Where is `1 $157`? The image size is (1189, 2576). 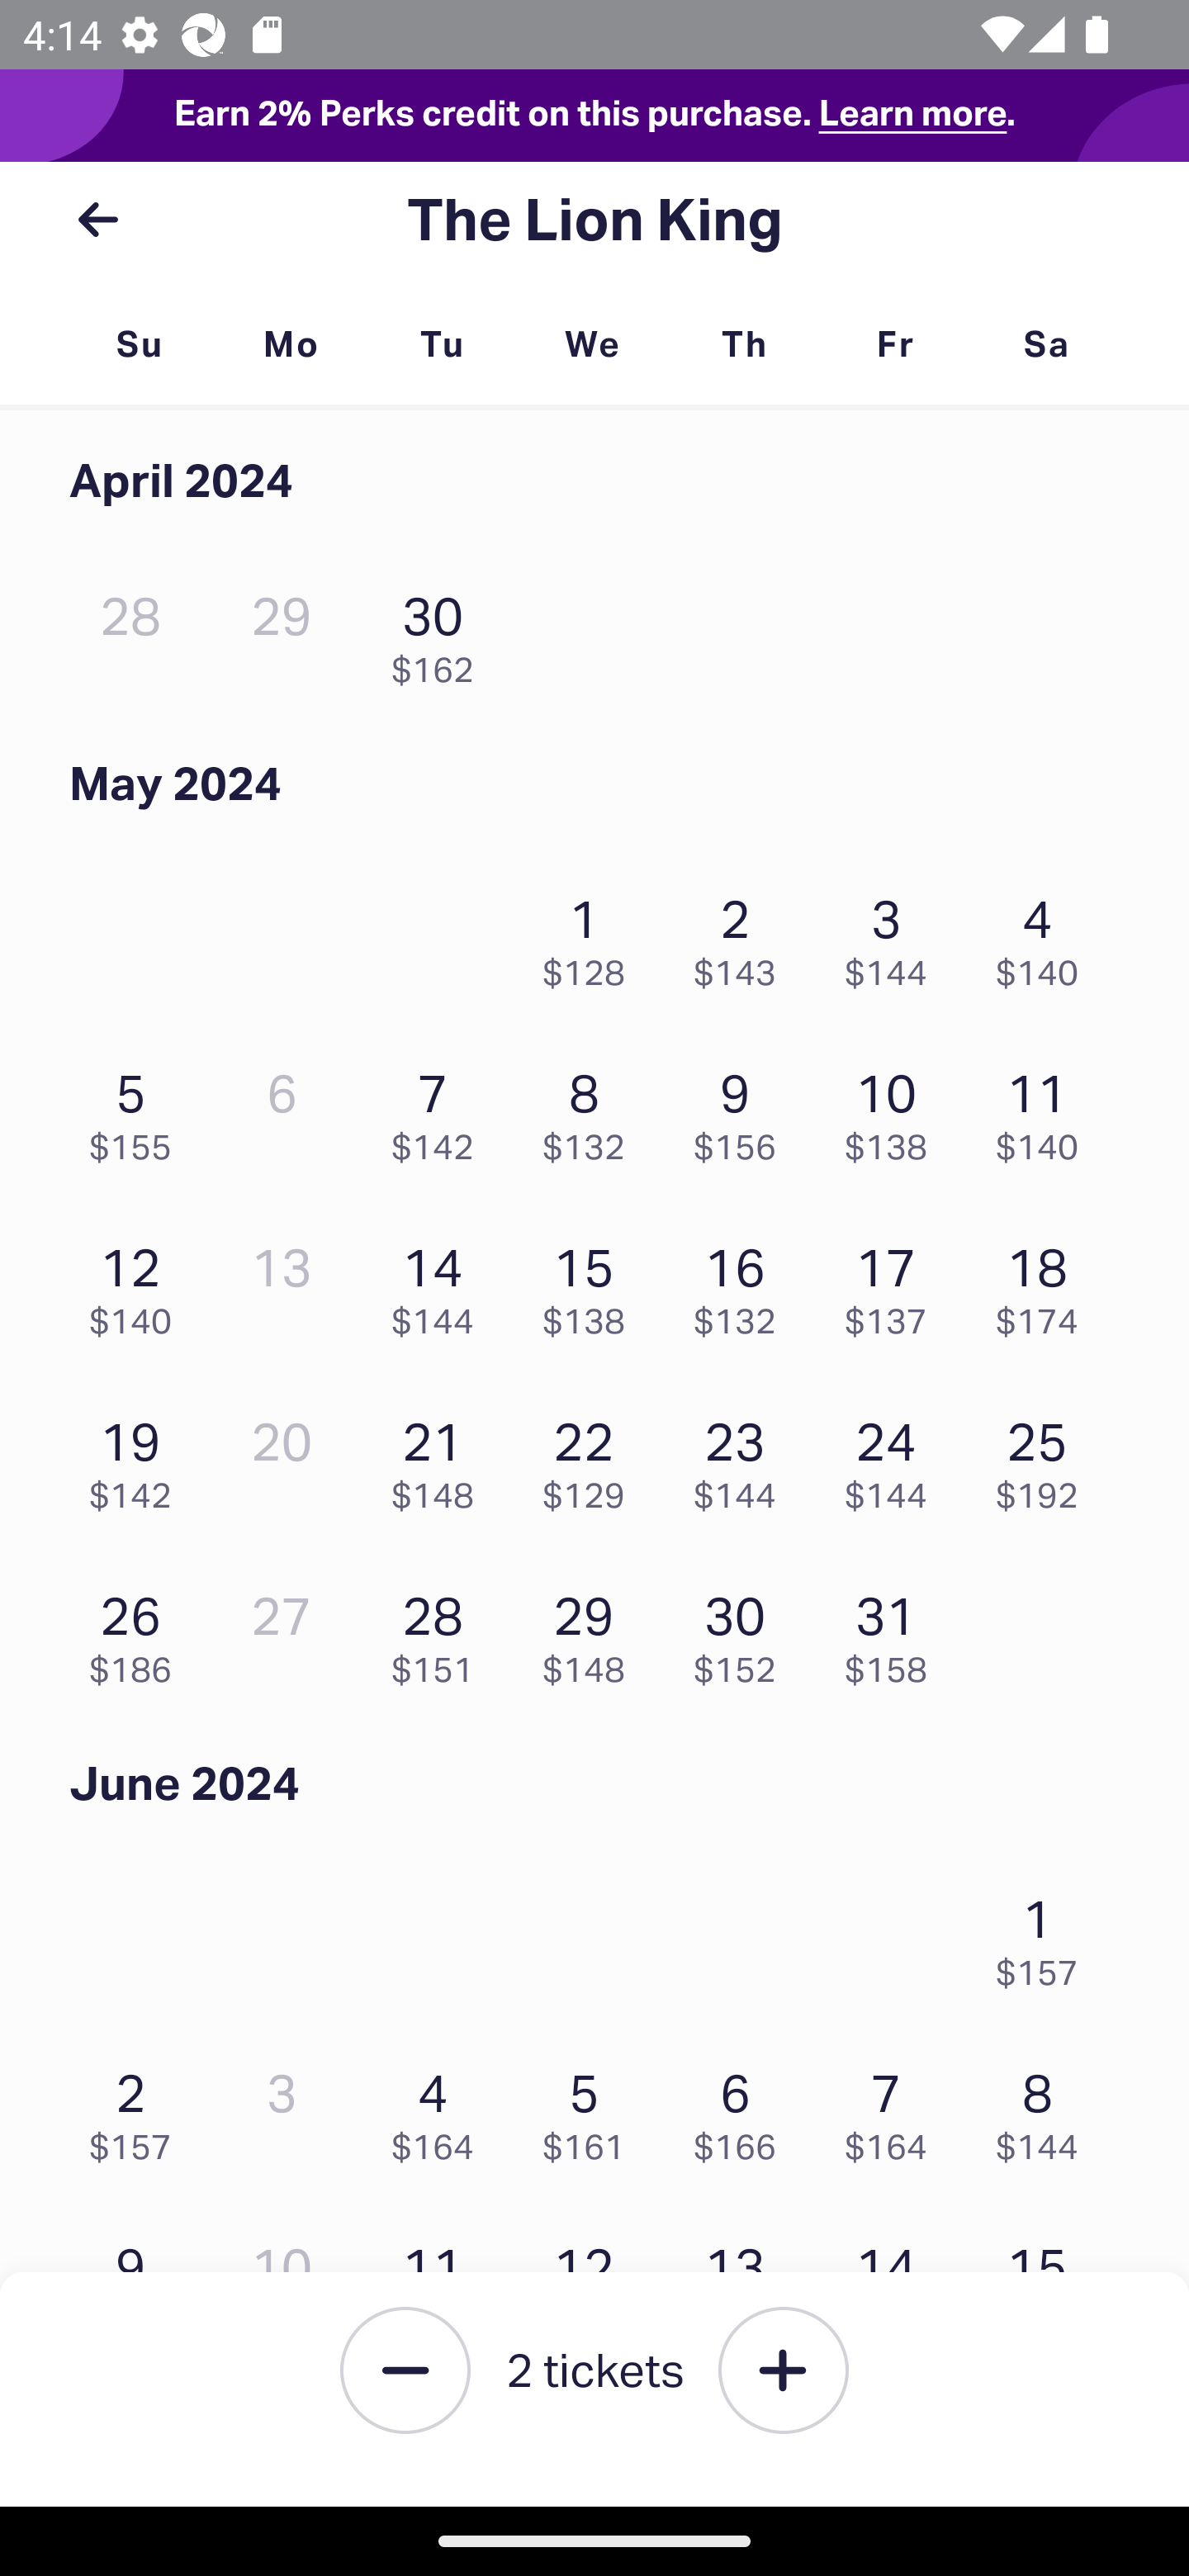 1 $157 is located at coordinates (1045, 1935).